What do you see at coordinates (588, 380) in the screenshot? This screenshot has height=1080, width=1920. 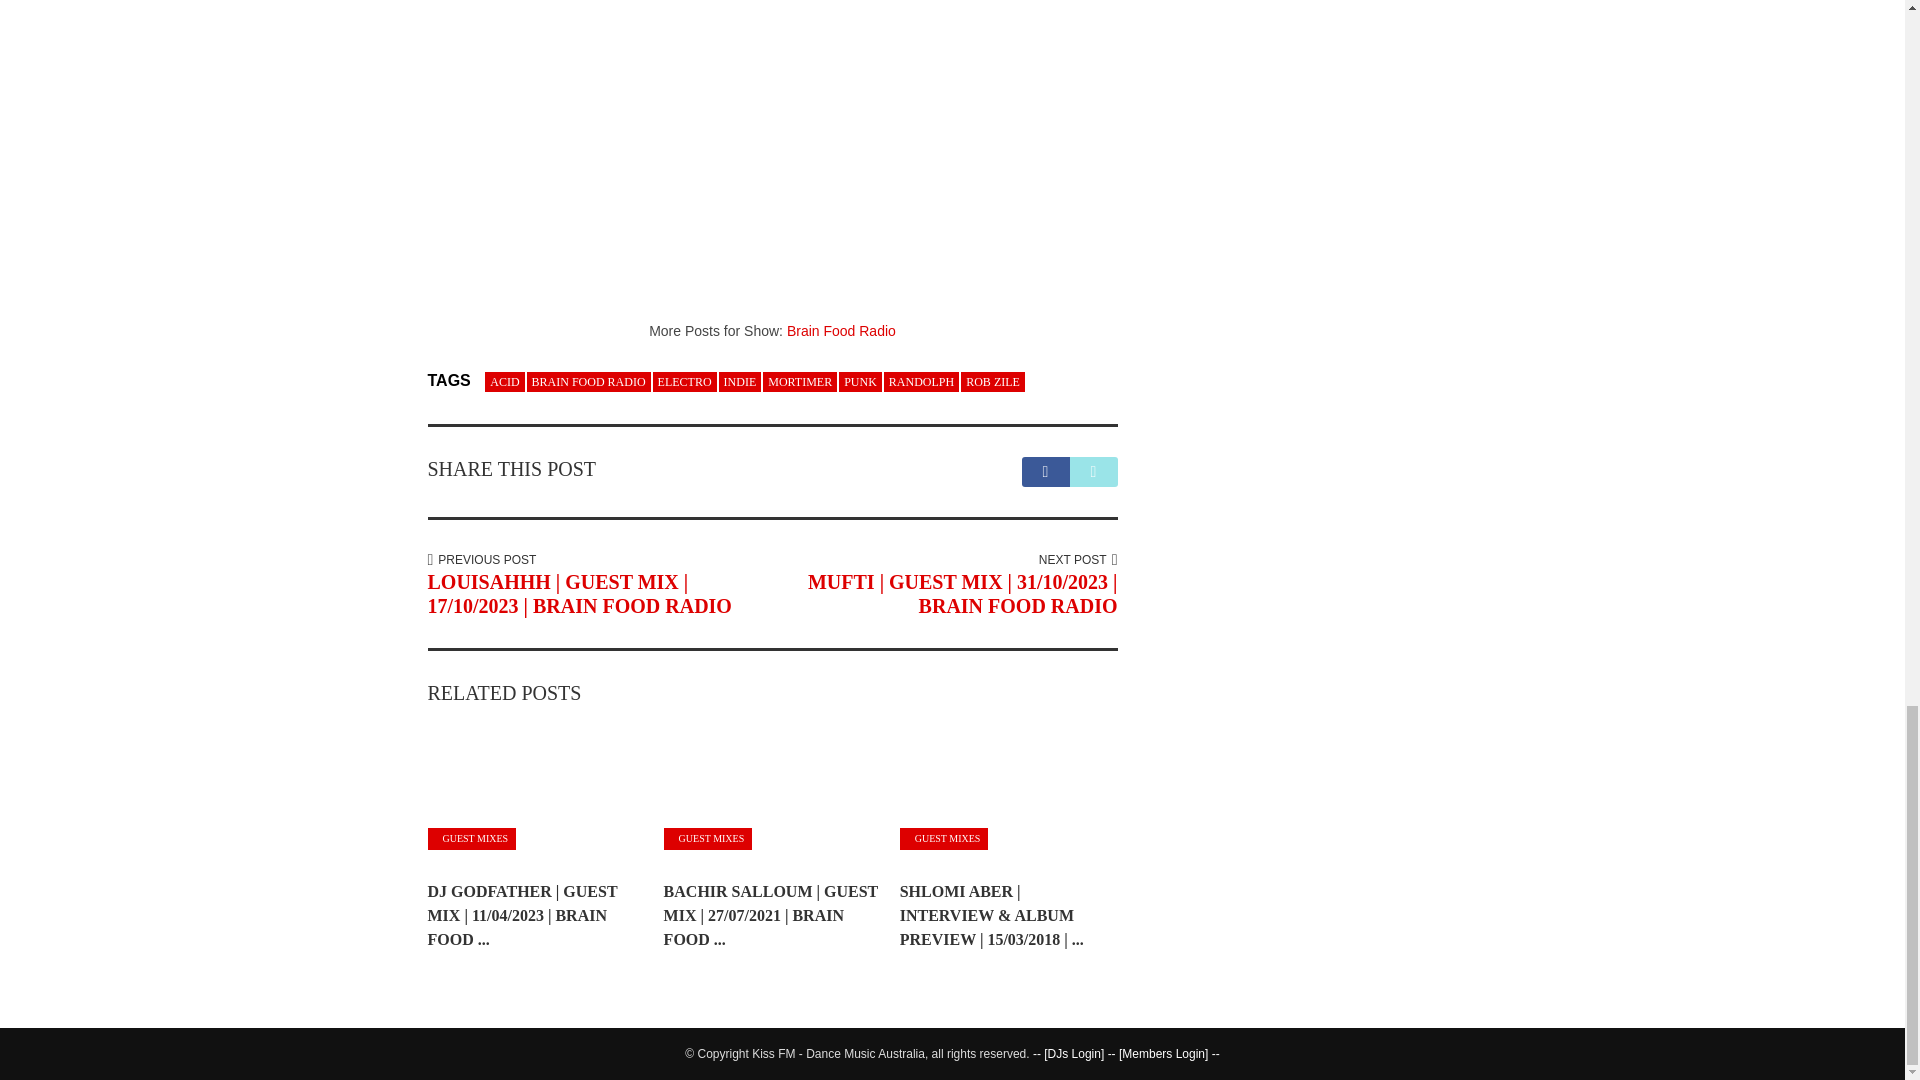 I see `View all posts tagged brain food radio` at bounding box center [588, 380].